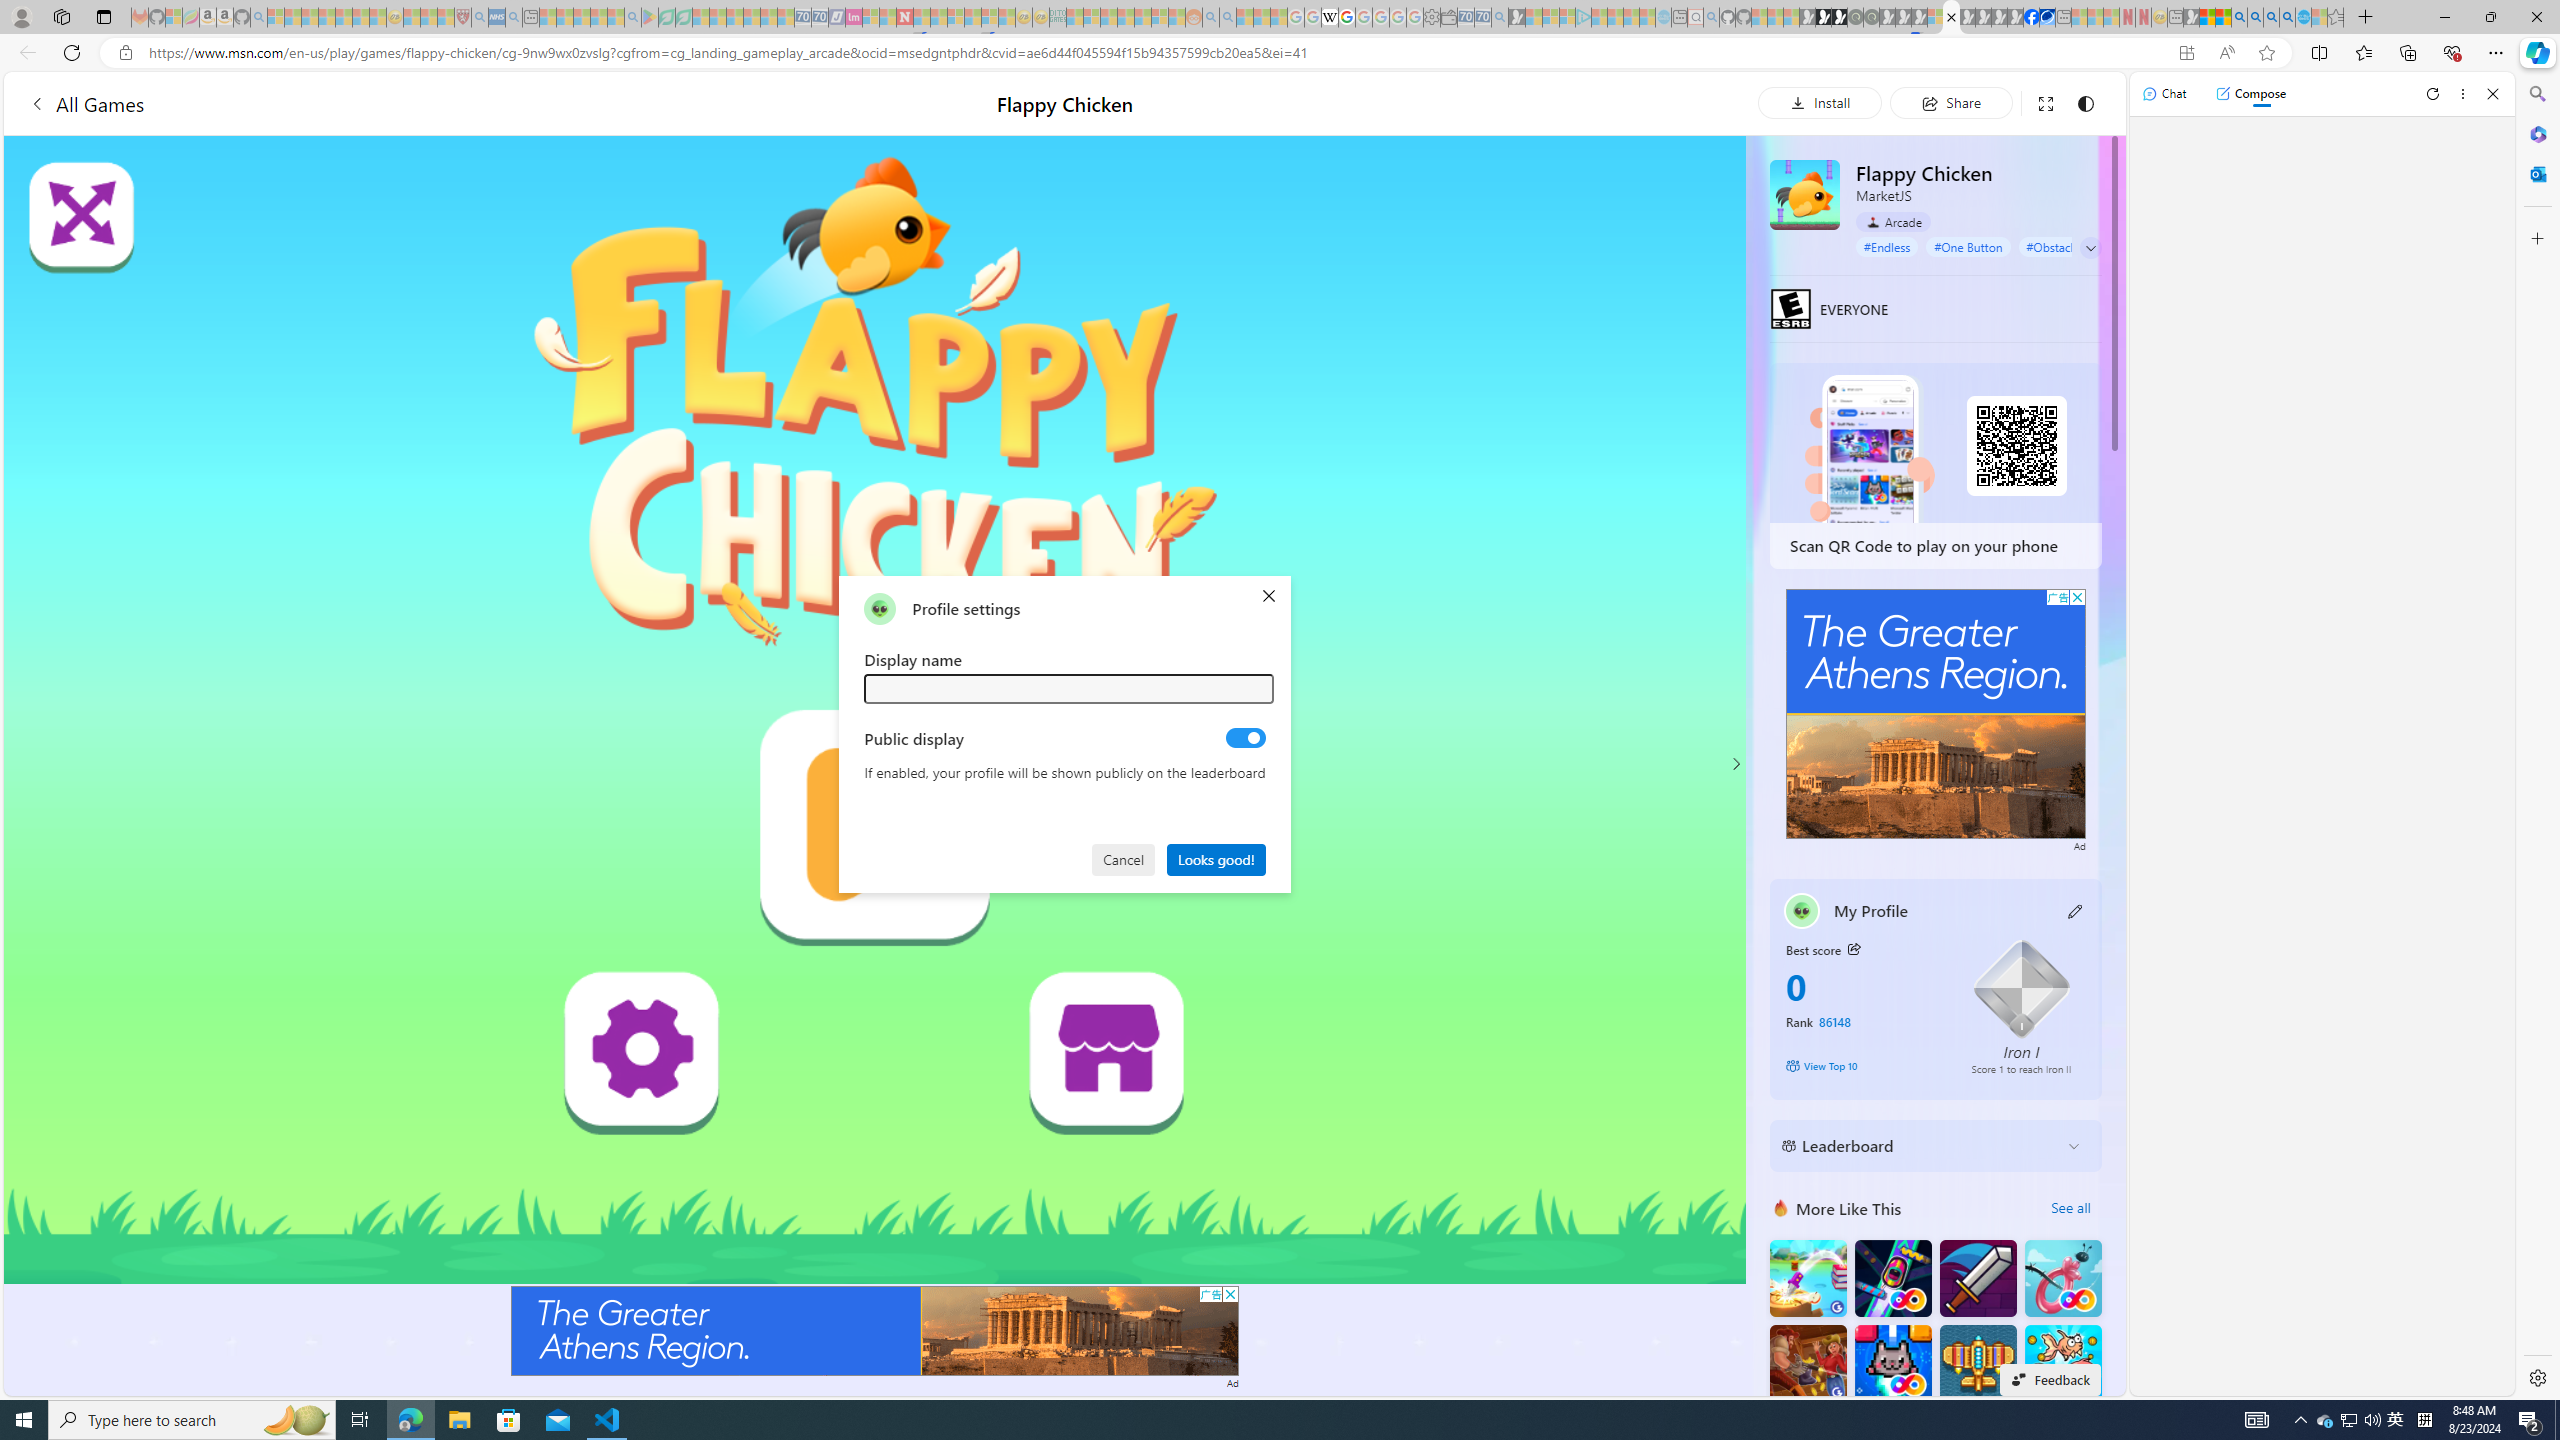 The image size is (2560, 1440). I want to click on All Games, so click(86, 103).